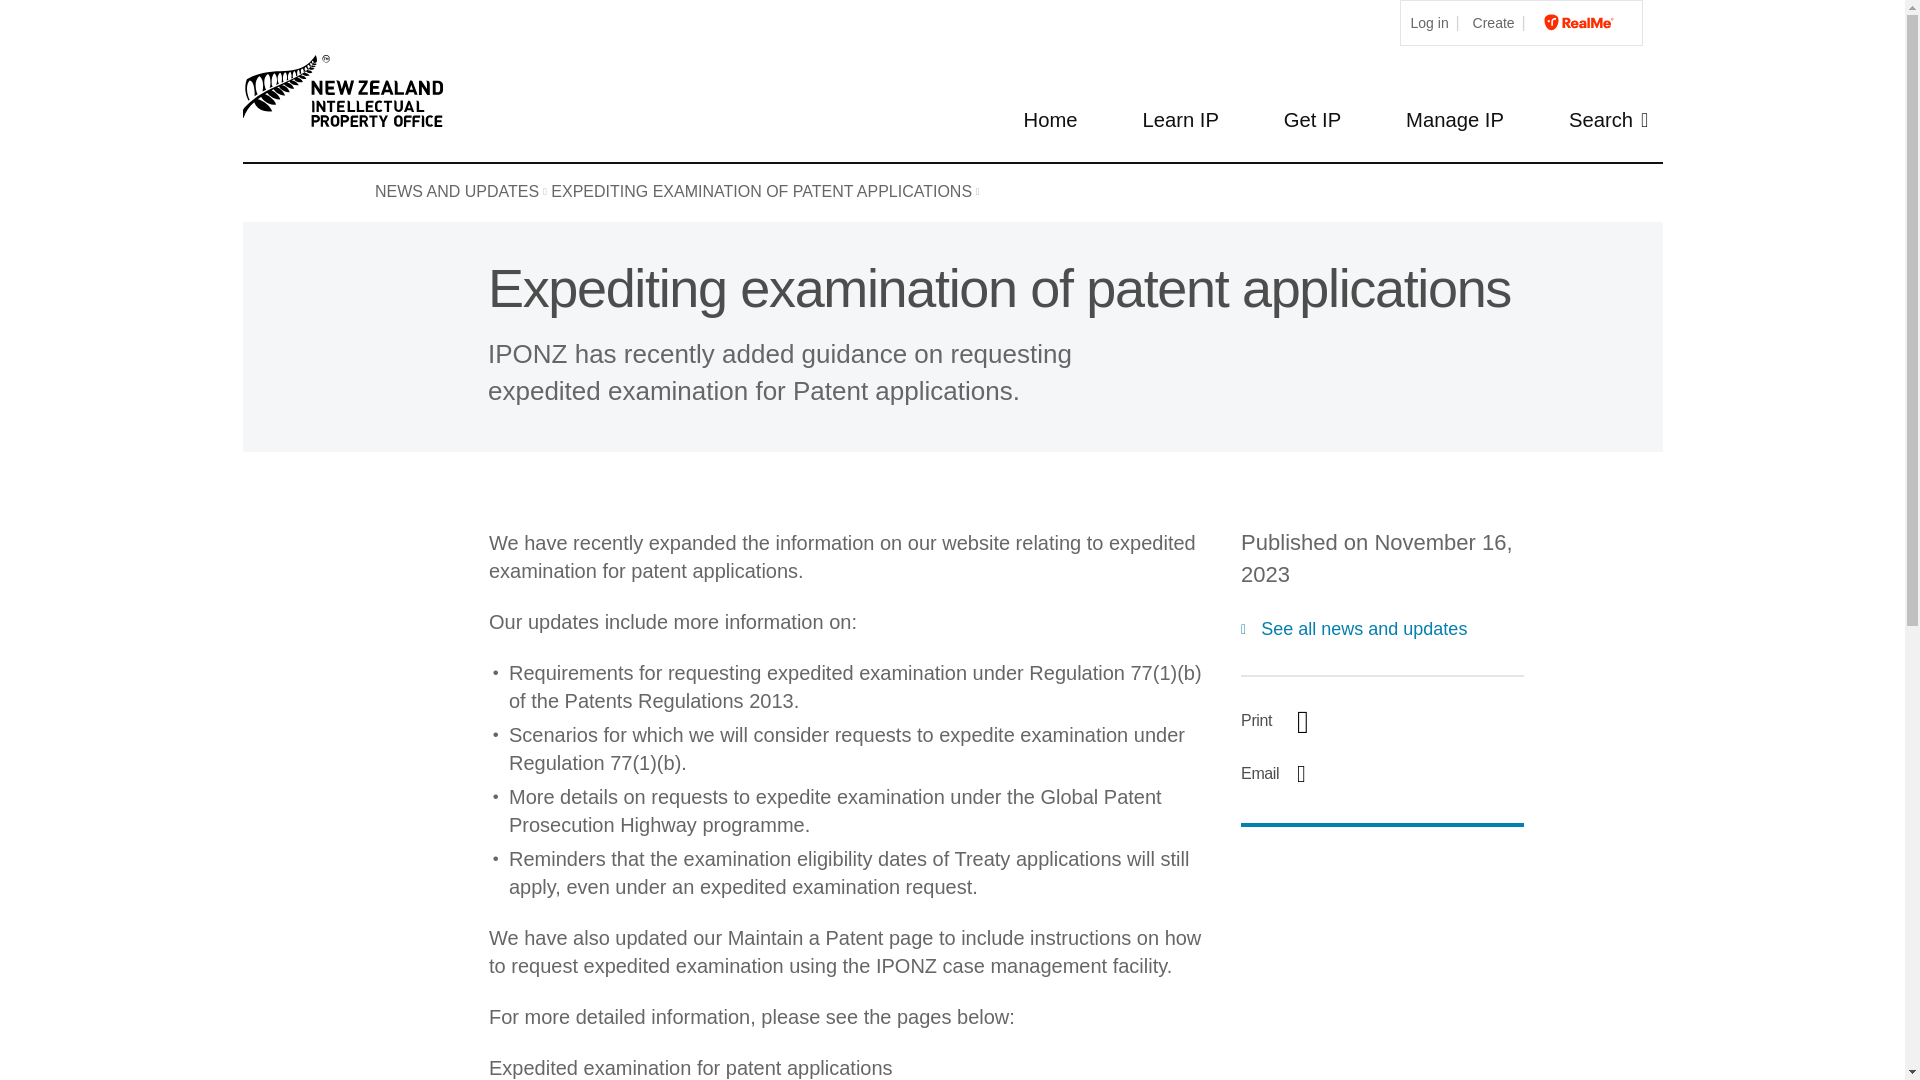 Image resolution: width=1920 pixels, height=1080 pixels. Describe the element at coordinates (1312, 121) in the screenshot. I see `Get IP` at that location.